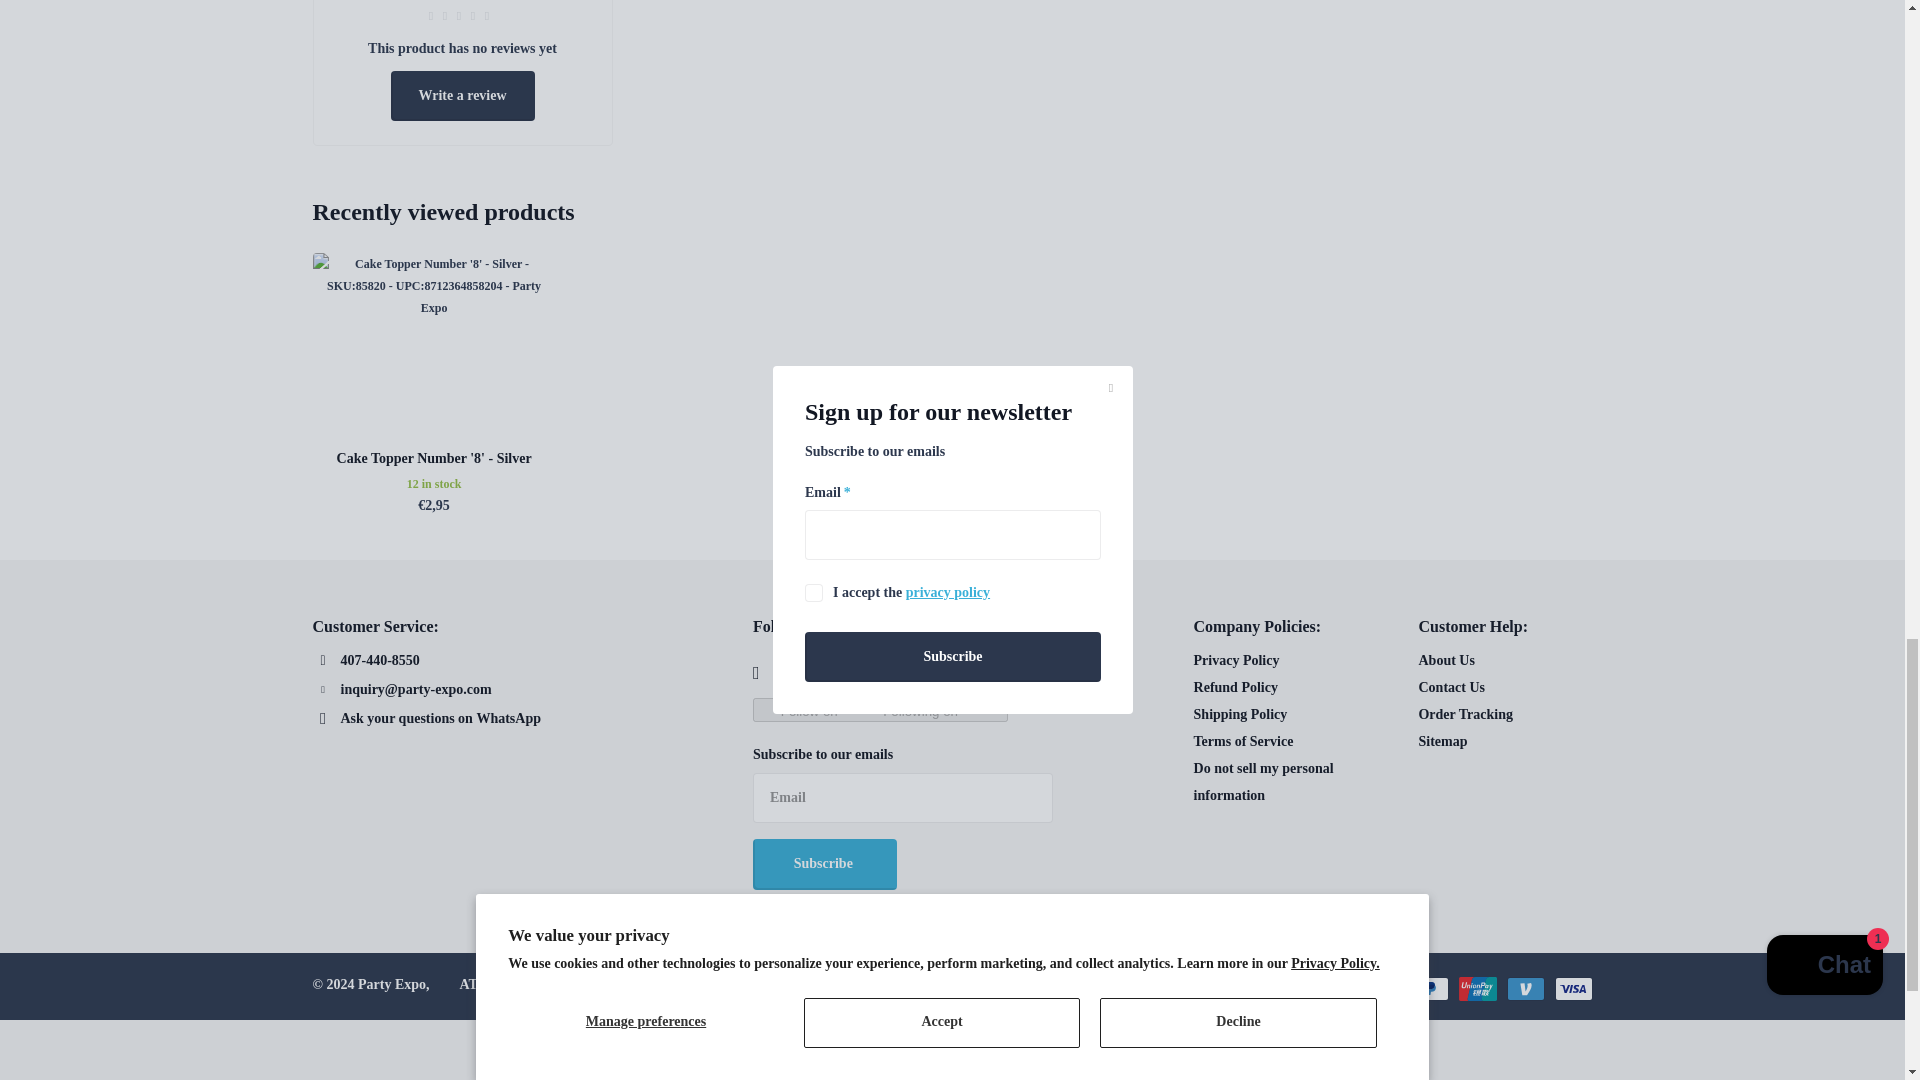 Image resolution: width=1920 pixels, height=1080 pixels. What do you see at coordinates (1236, 688) in the screenshot?
I see `Refund Policy` at bounding box center [1236, 688].